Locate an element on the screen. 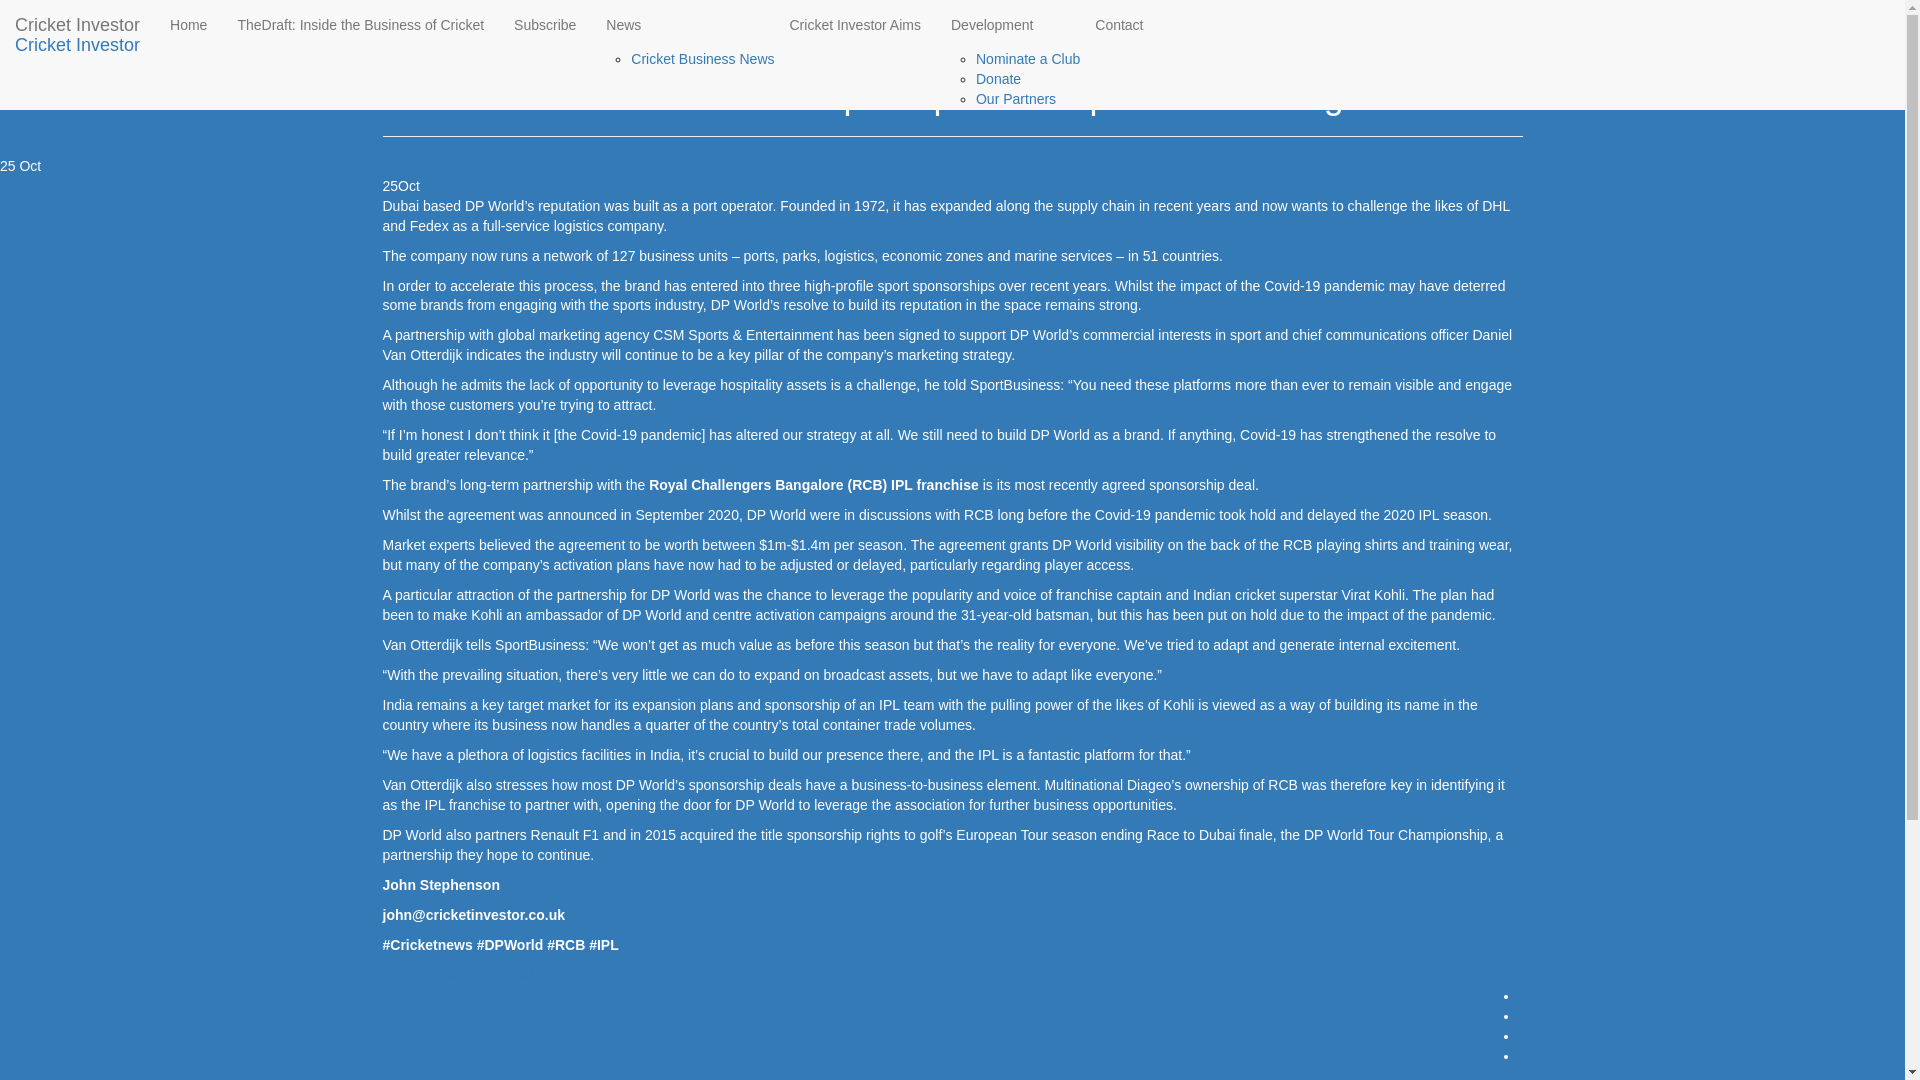  TheDraft: Inside the Business of Cricket is located at coordinates (360, 24).